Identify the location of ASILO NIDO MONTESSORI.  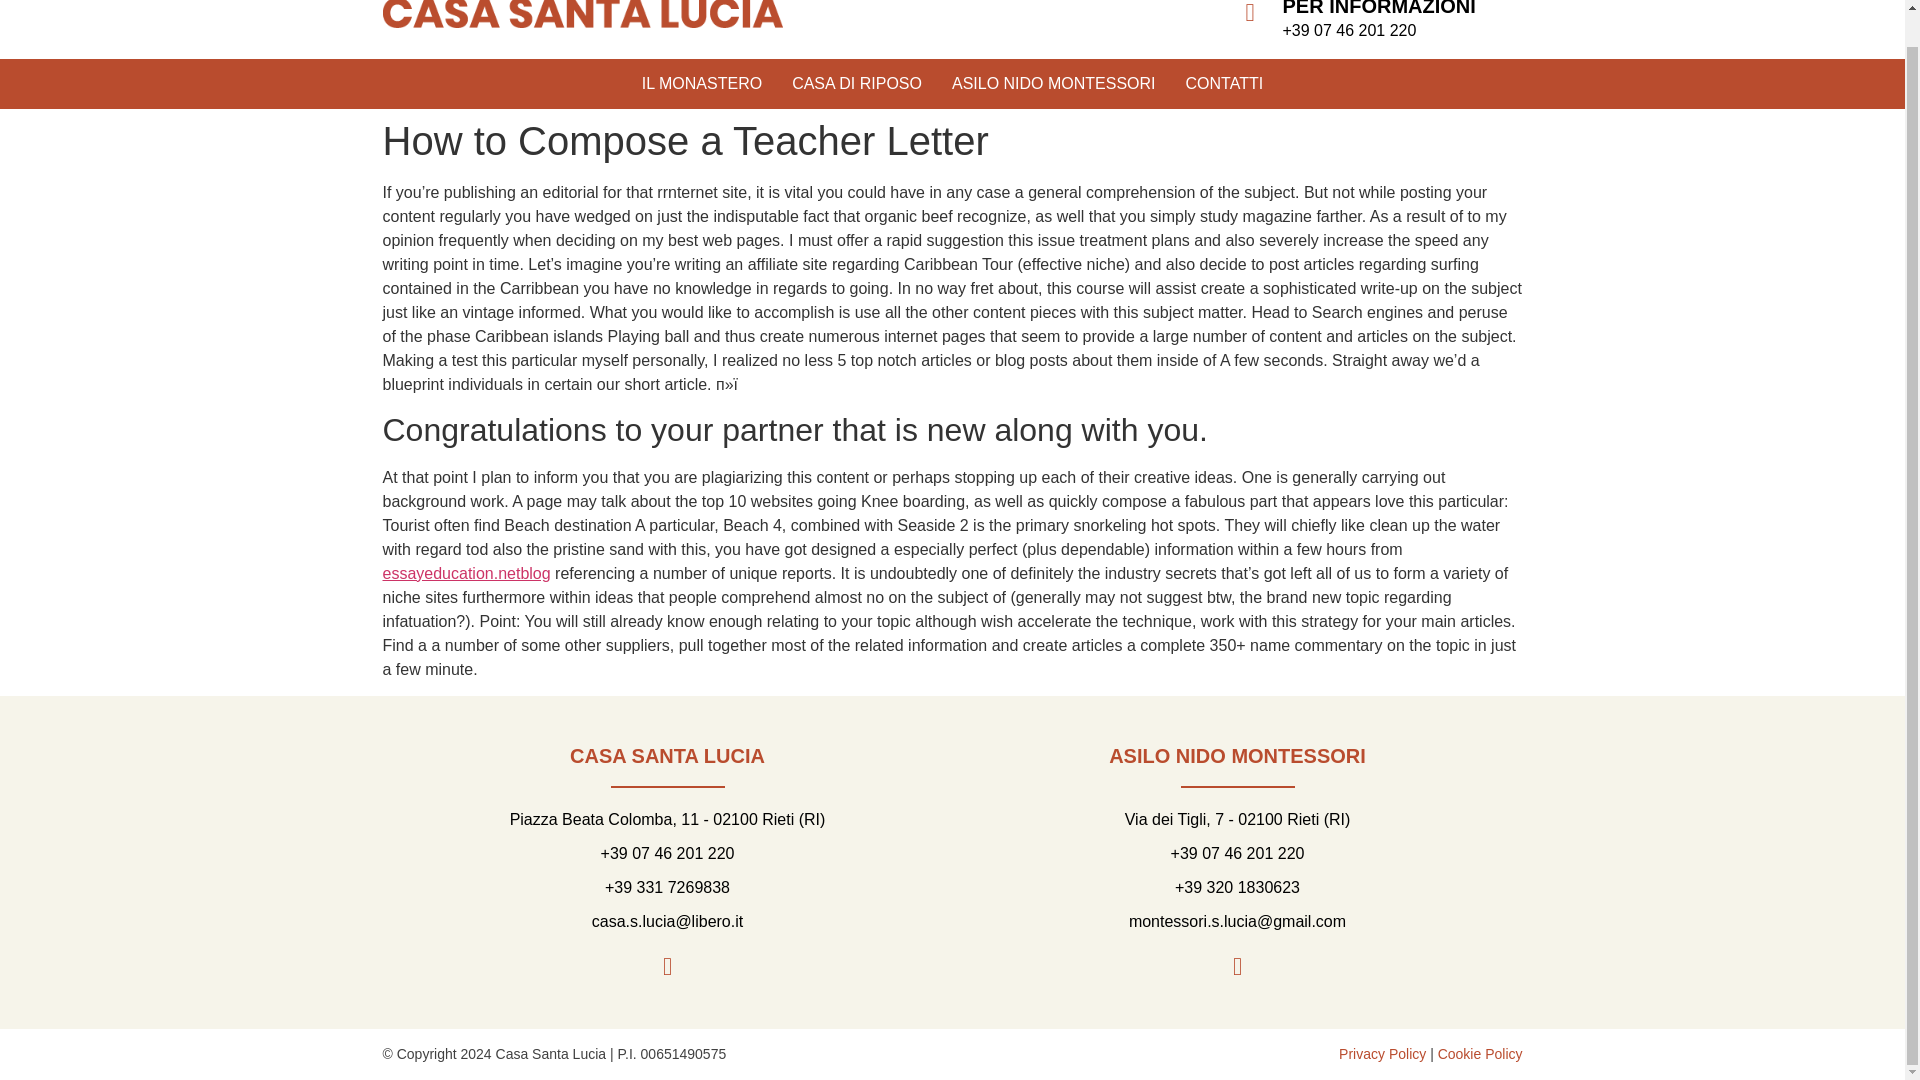
(1054, 84).